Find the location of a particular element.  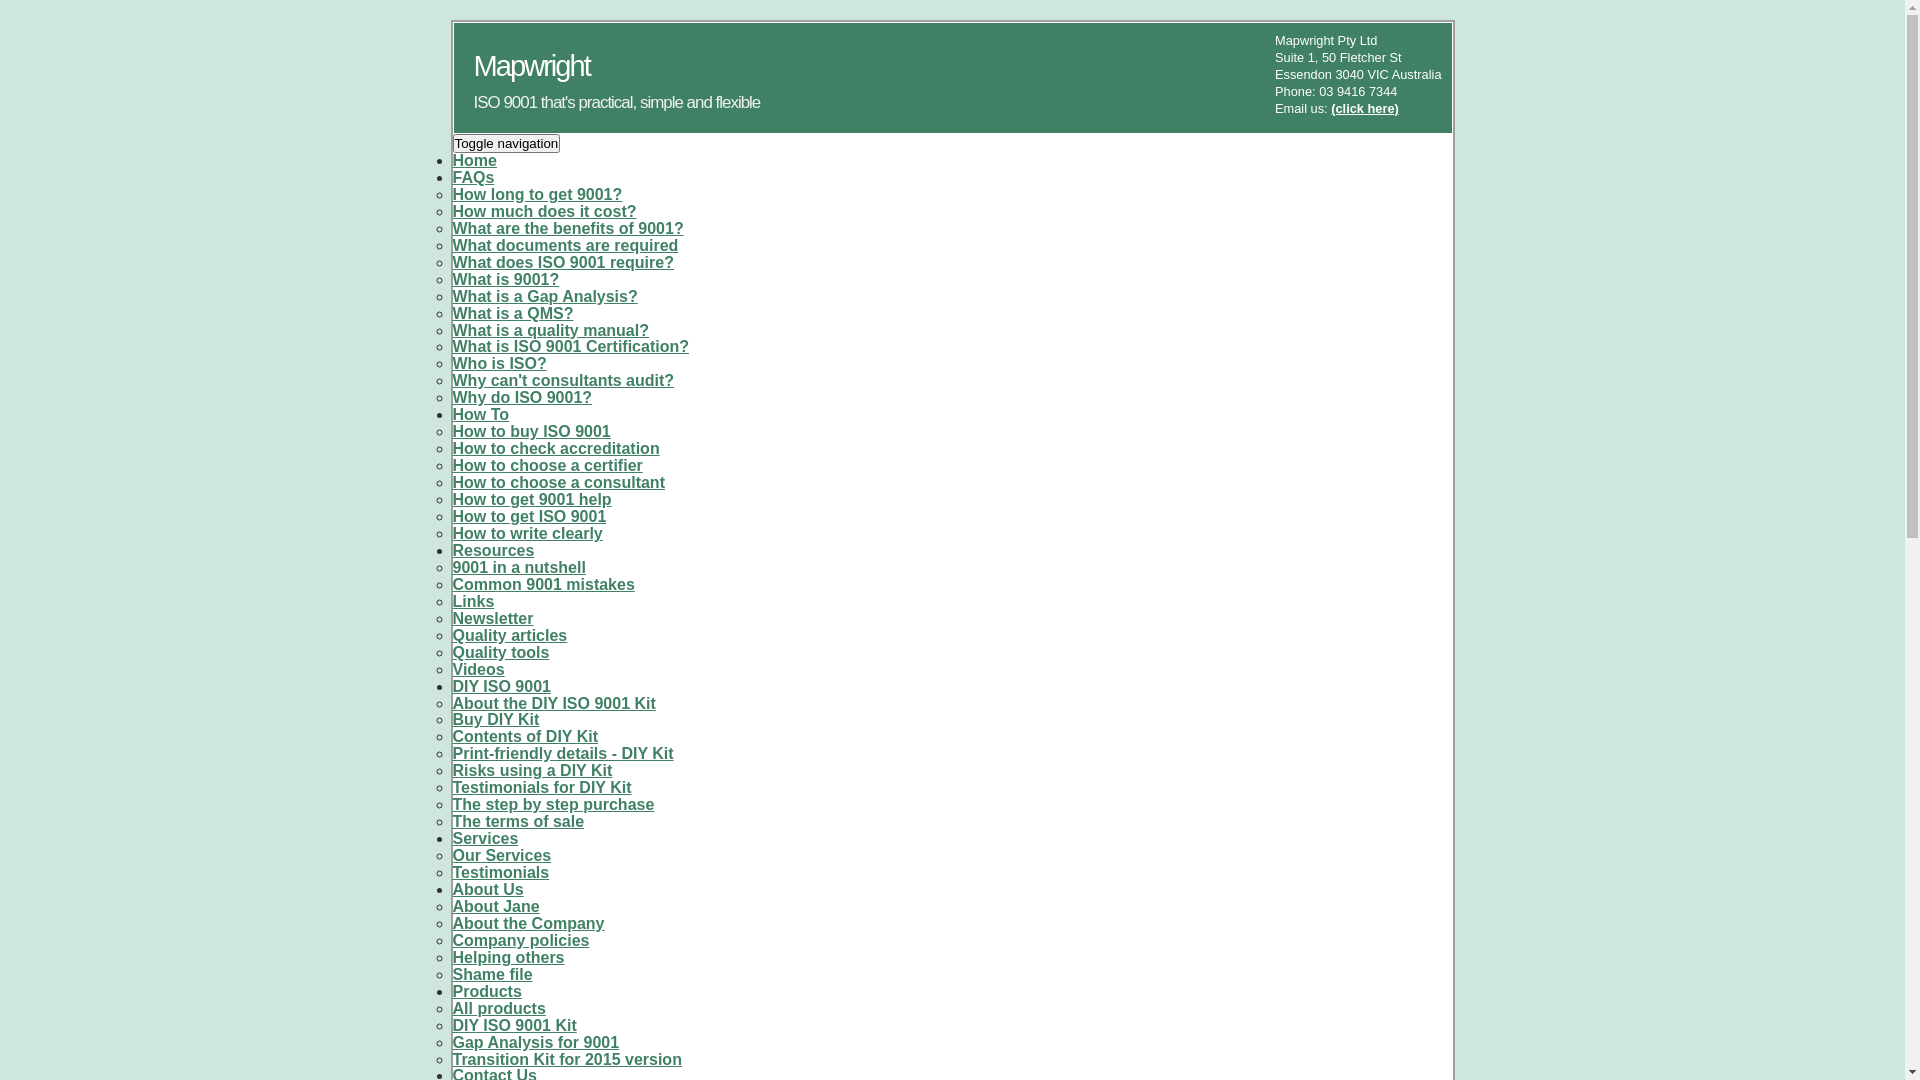

Buy DIY Kit is located at coordinates (496, 720).